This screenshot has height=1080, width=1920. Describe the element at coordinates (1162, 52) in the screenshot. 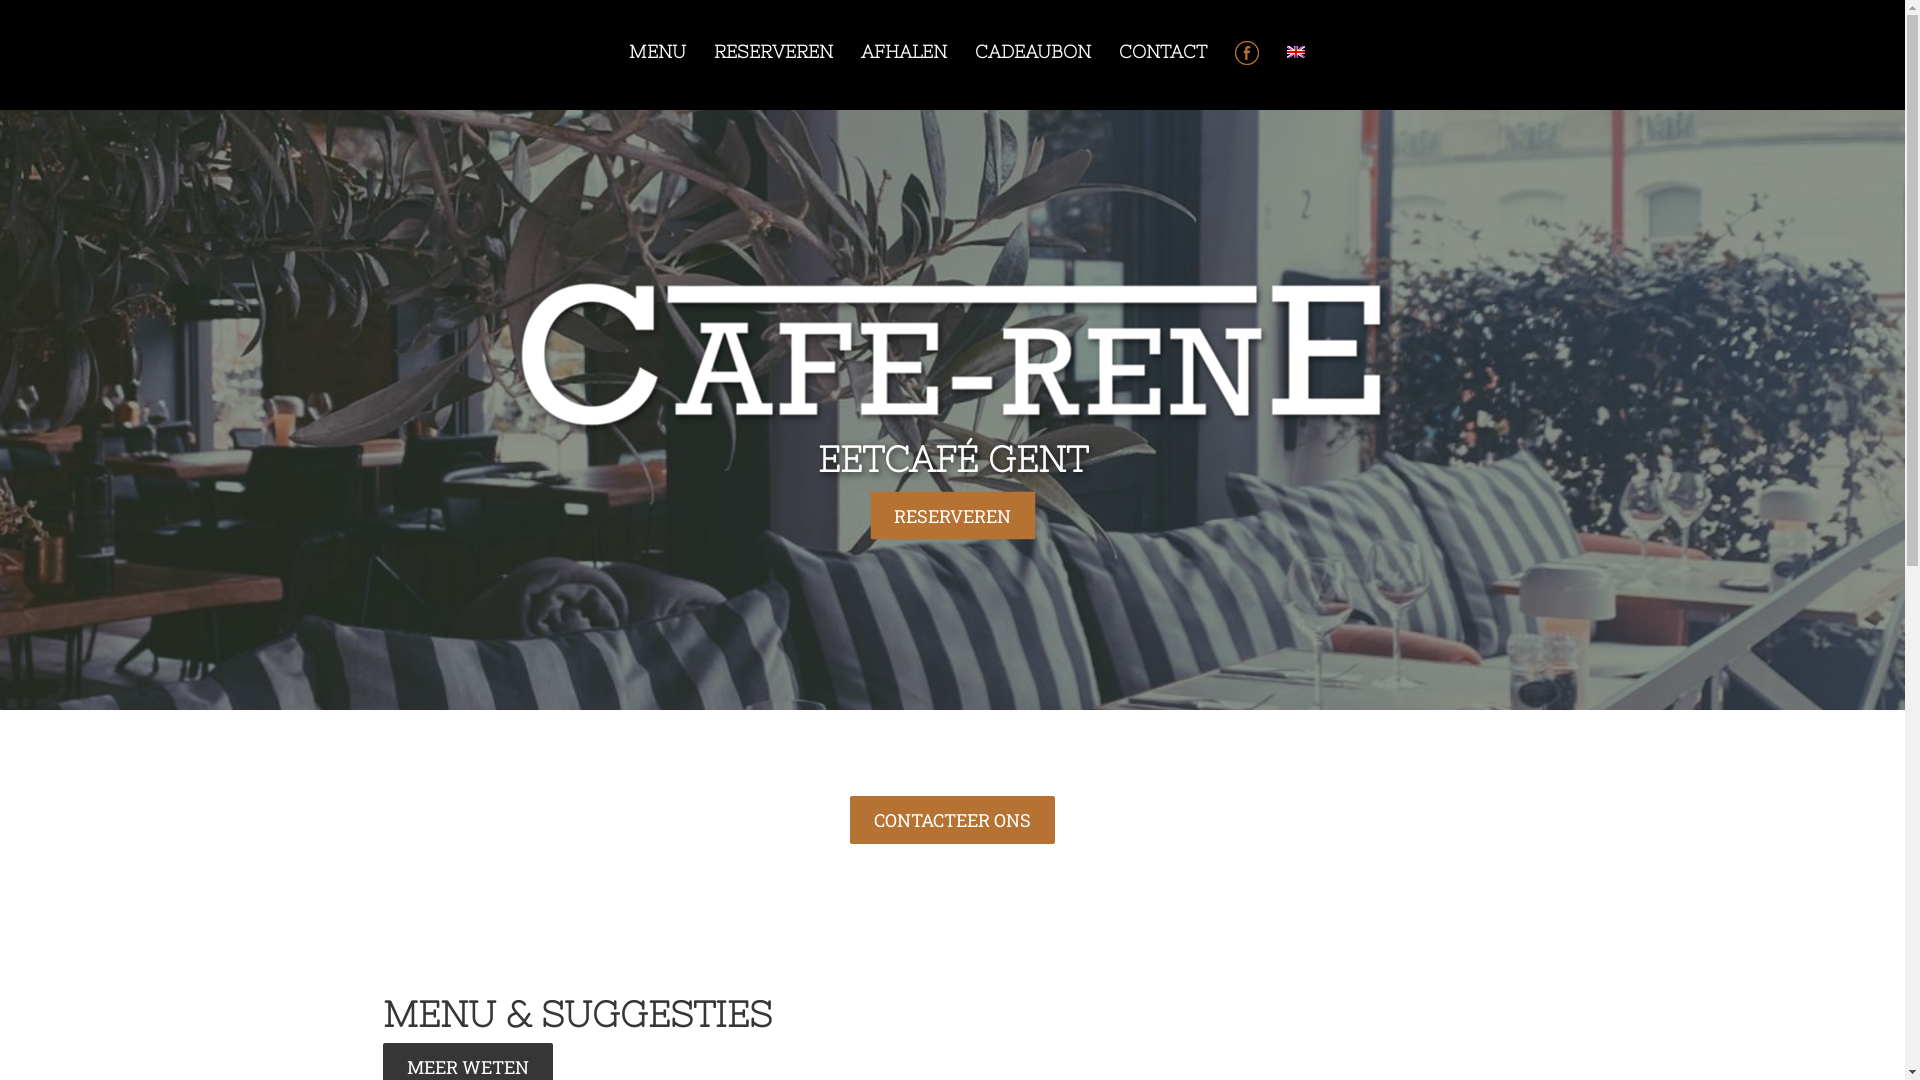

I see `CONTACT` at that location.